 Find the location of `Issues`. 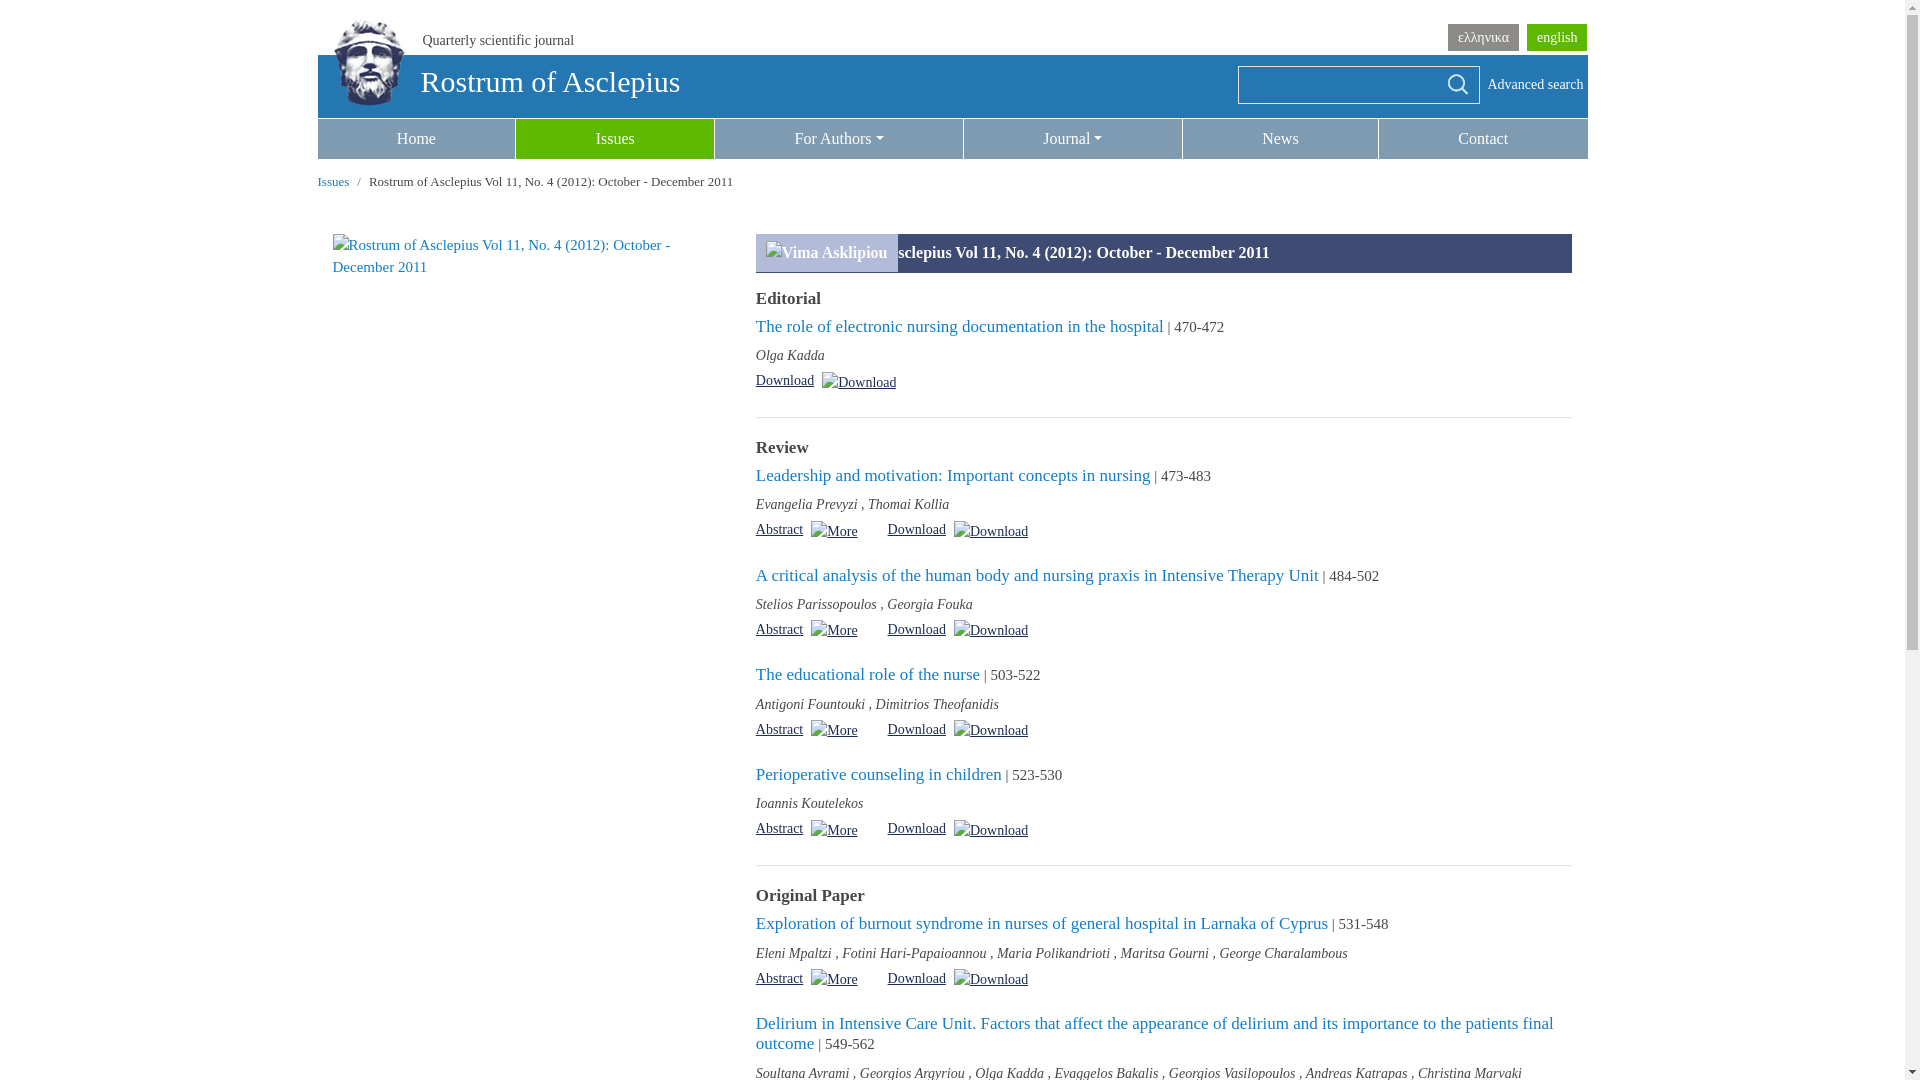

Issues is located at coordinates (334, 181).